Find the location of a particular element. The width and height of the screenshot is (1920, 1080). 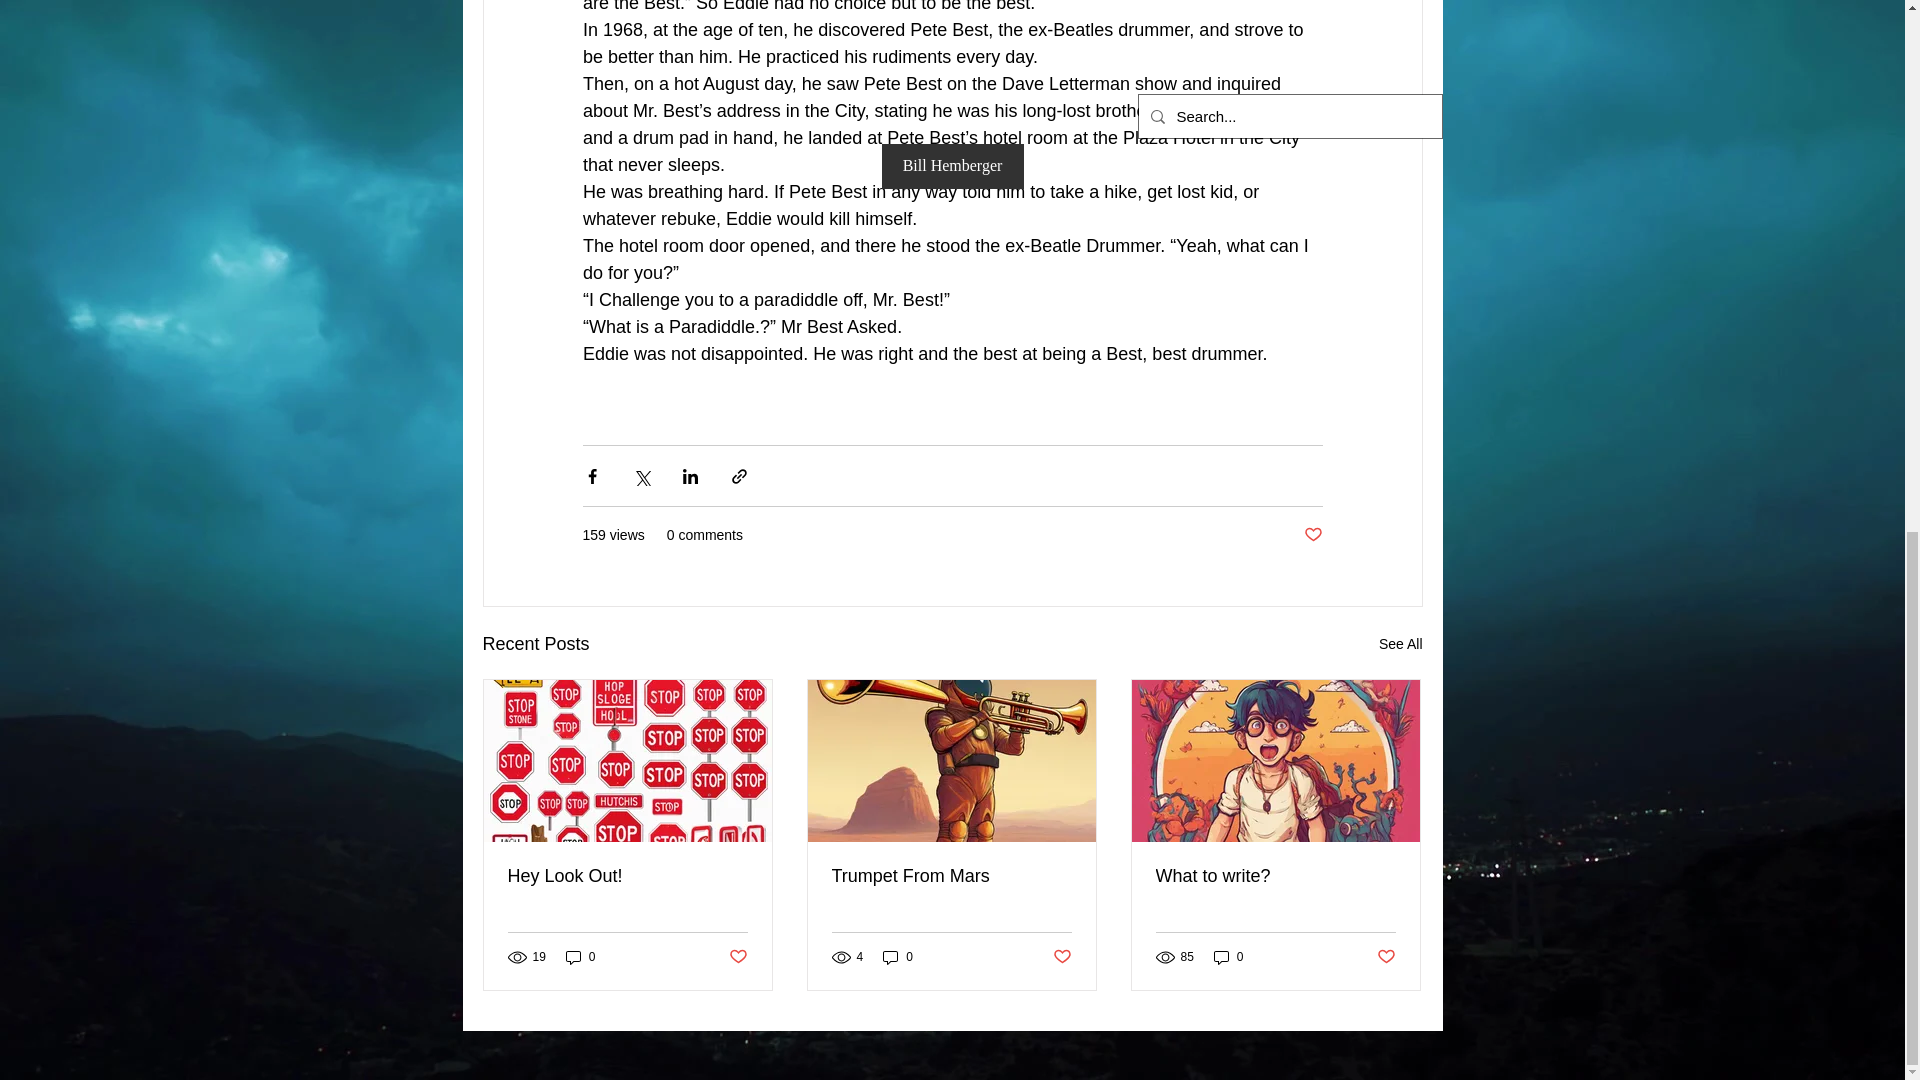

0 is located at coordinates (580, 956).